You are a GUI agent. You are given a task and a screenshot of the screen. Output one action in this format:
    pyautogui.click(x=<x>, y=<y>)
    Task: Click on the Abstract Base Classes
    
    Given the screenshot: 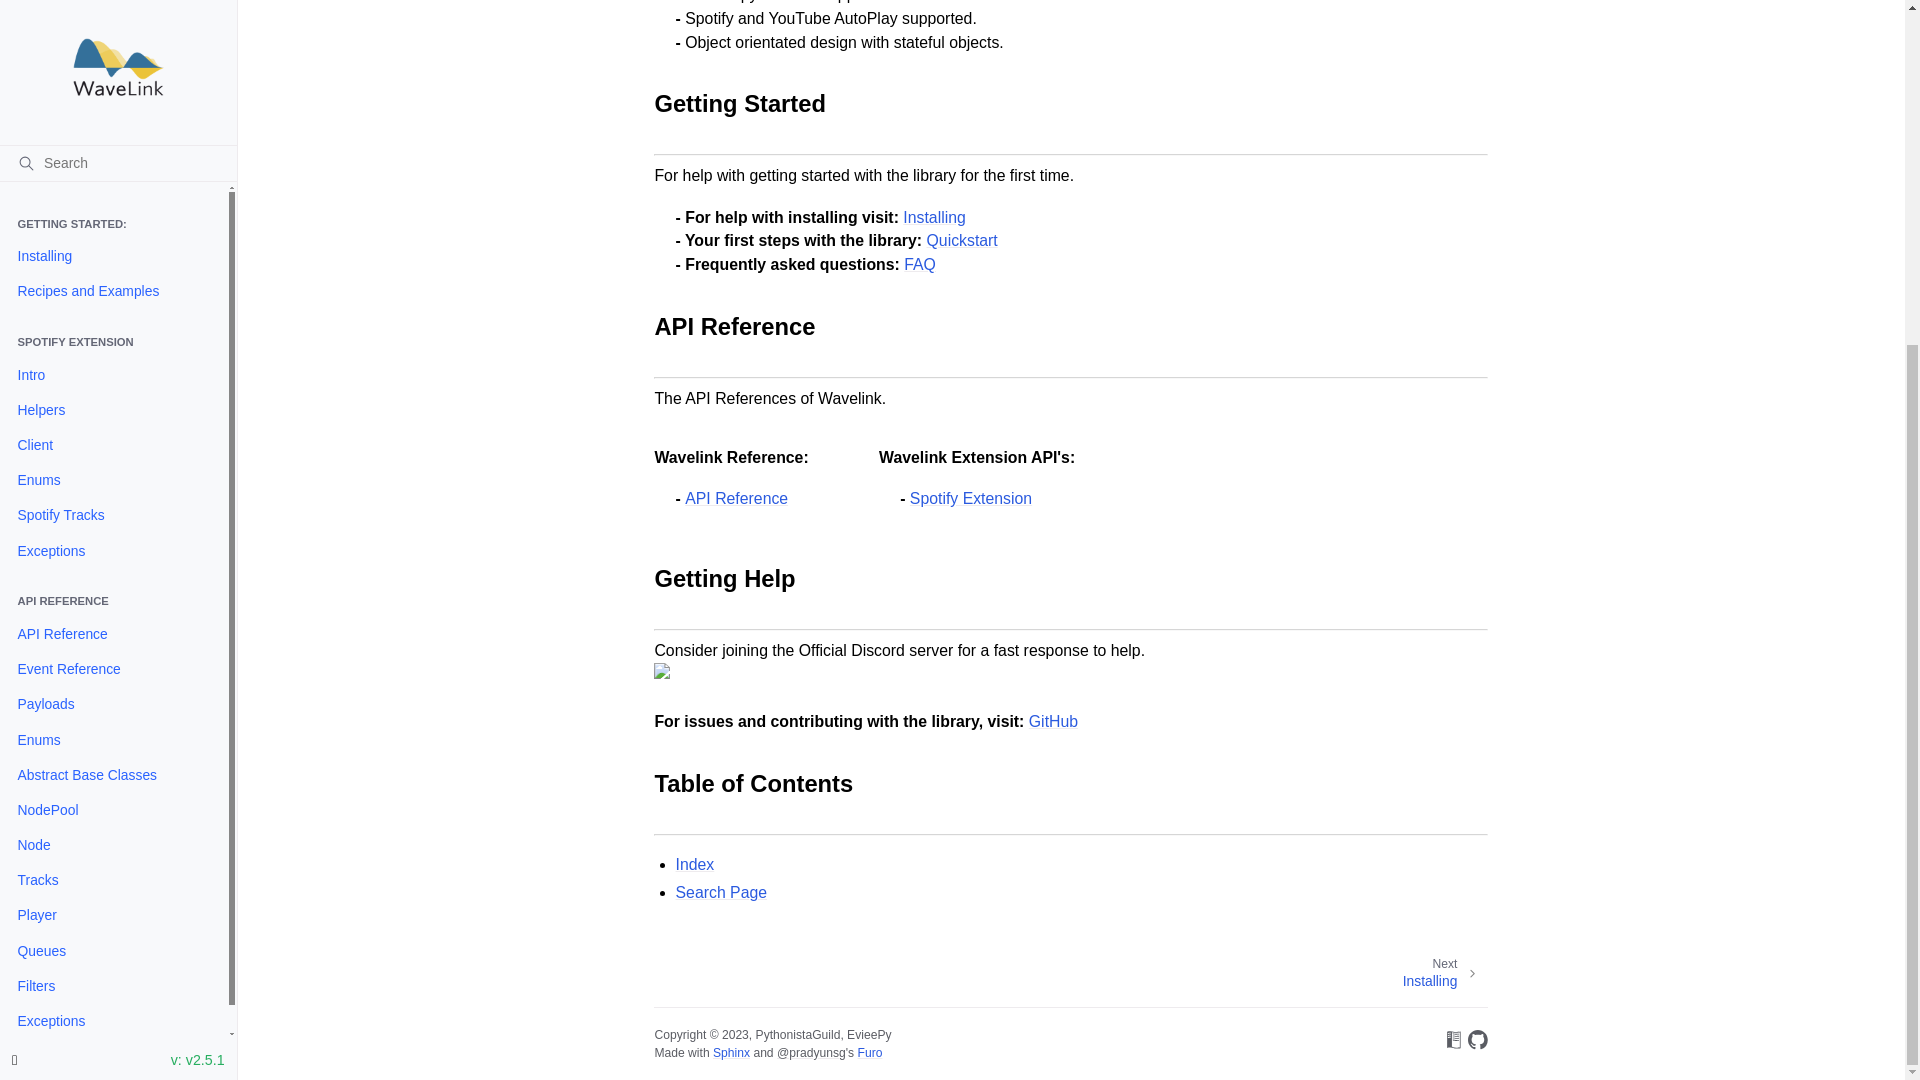 What is the action you would take?
    pyautogui.click(x=113, y=280)
    